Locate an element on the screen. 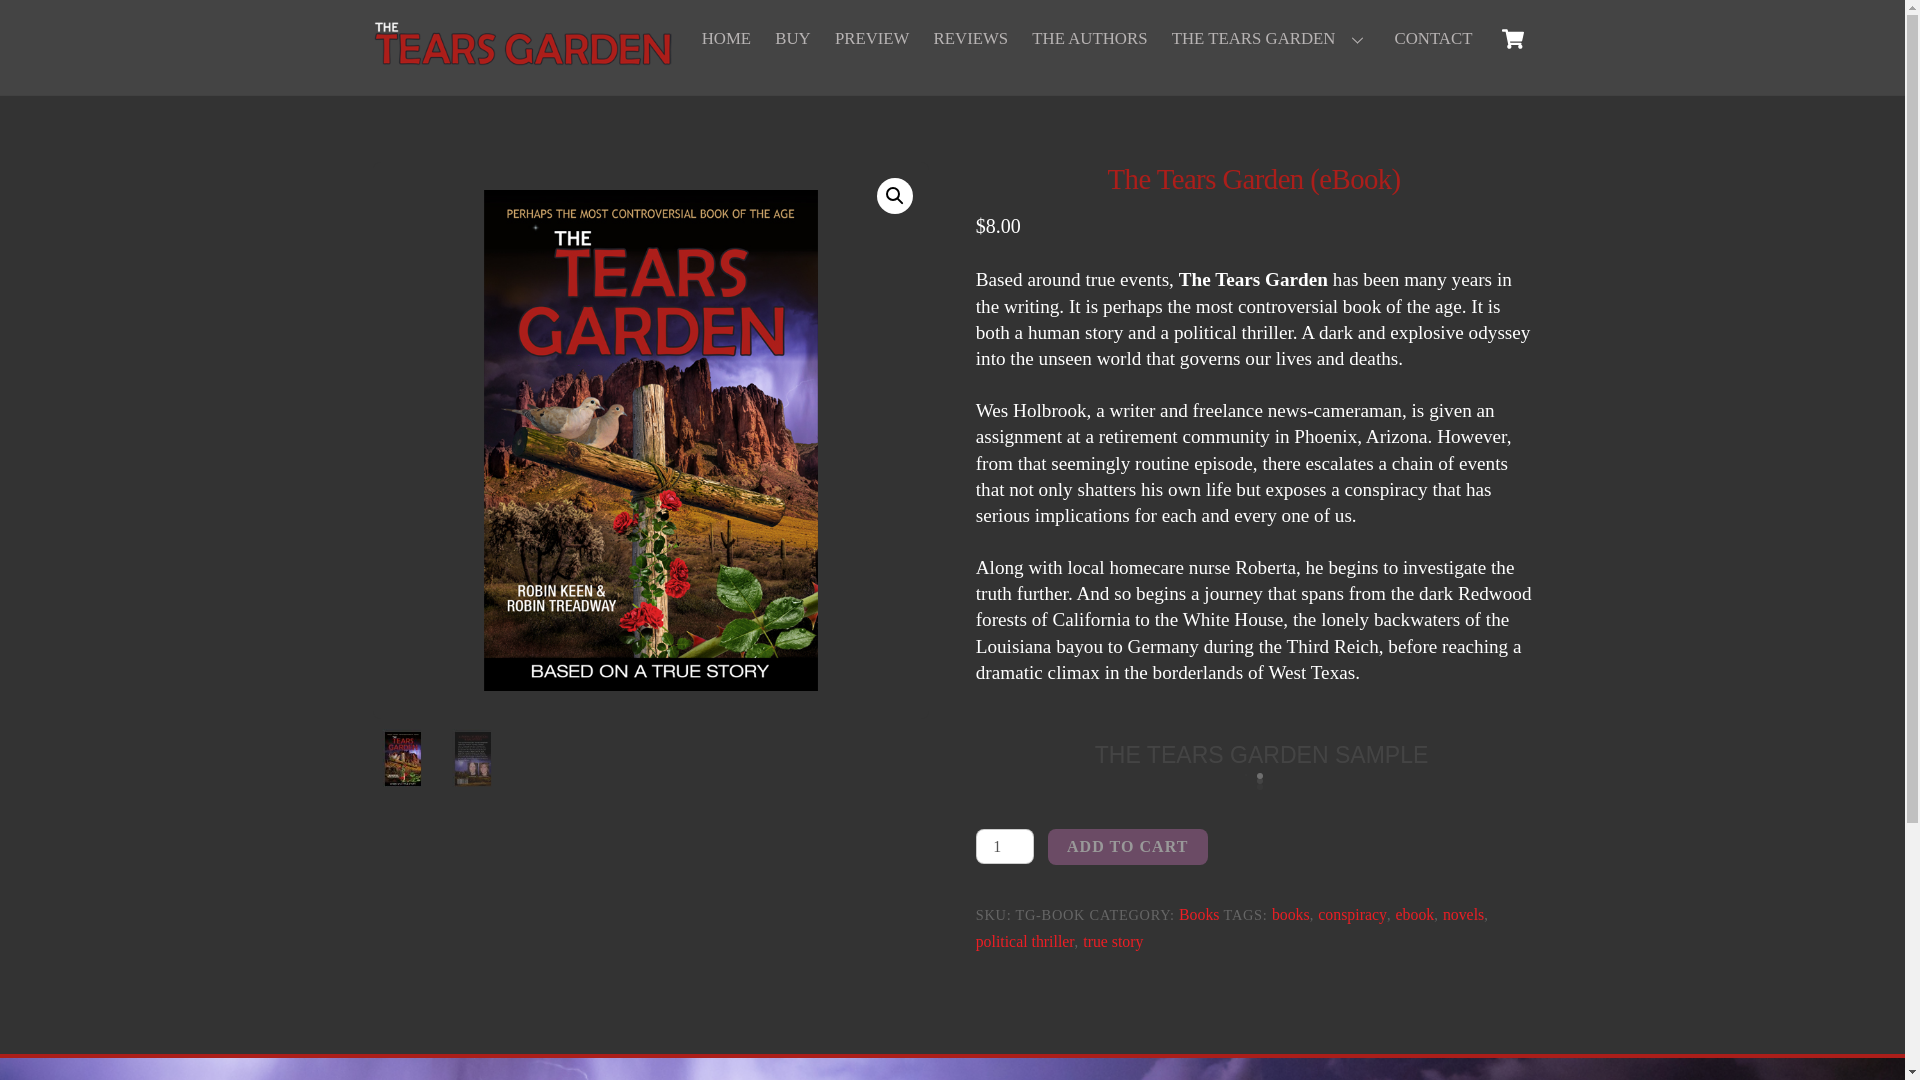 The height and width of the screenshot is (1080, 1920). ebook is located at coordinates (1414, 914).